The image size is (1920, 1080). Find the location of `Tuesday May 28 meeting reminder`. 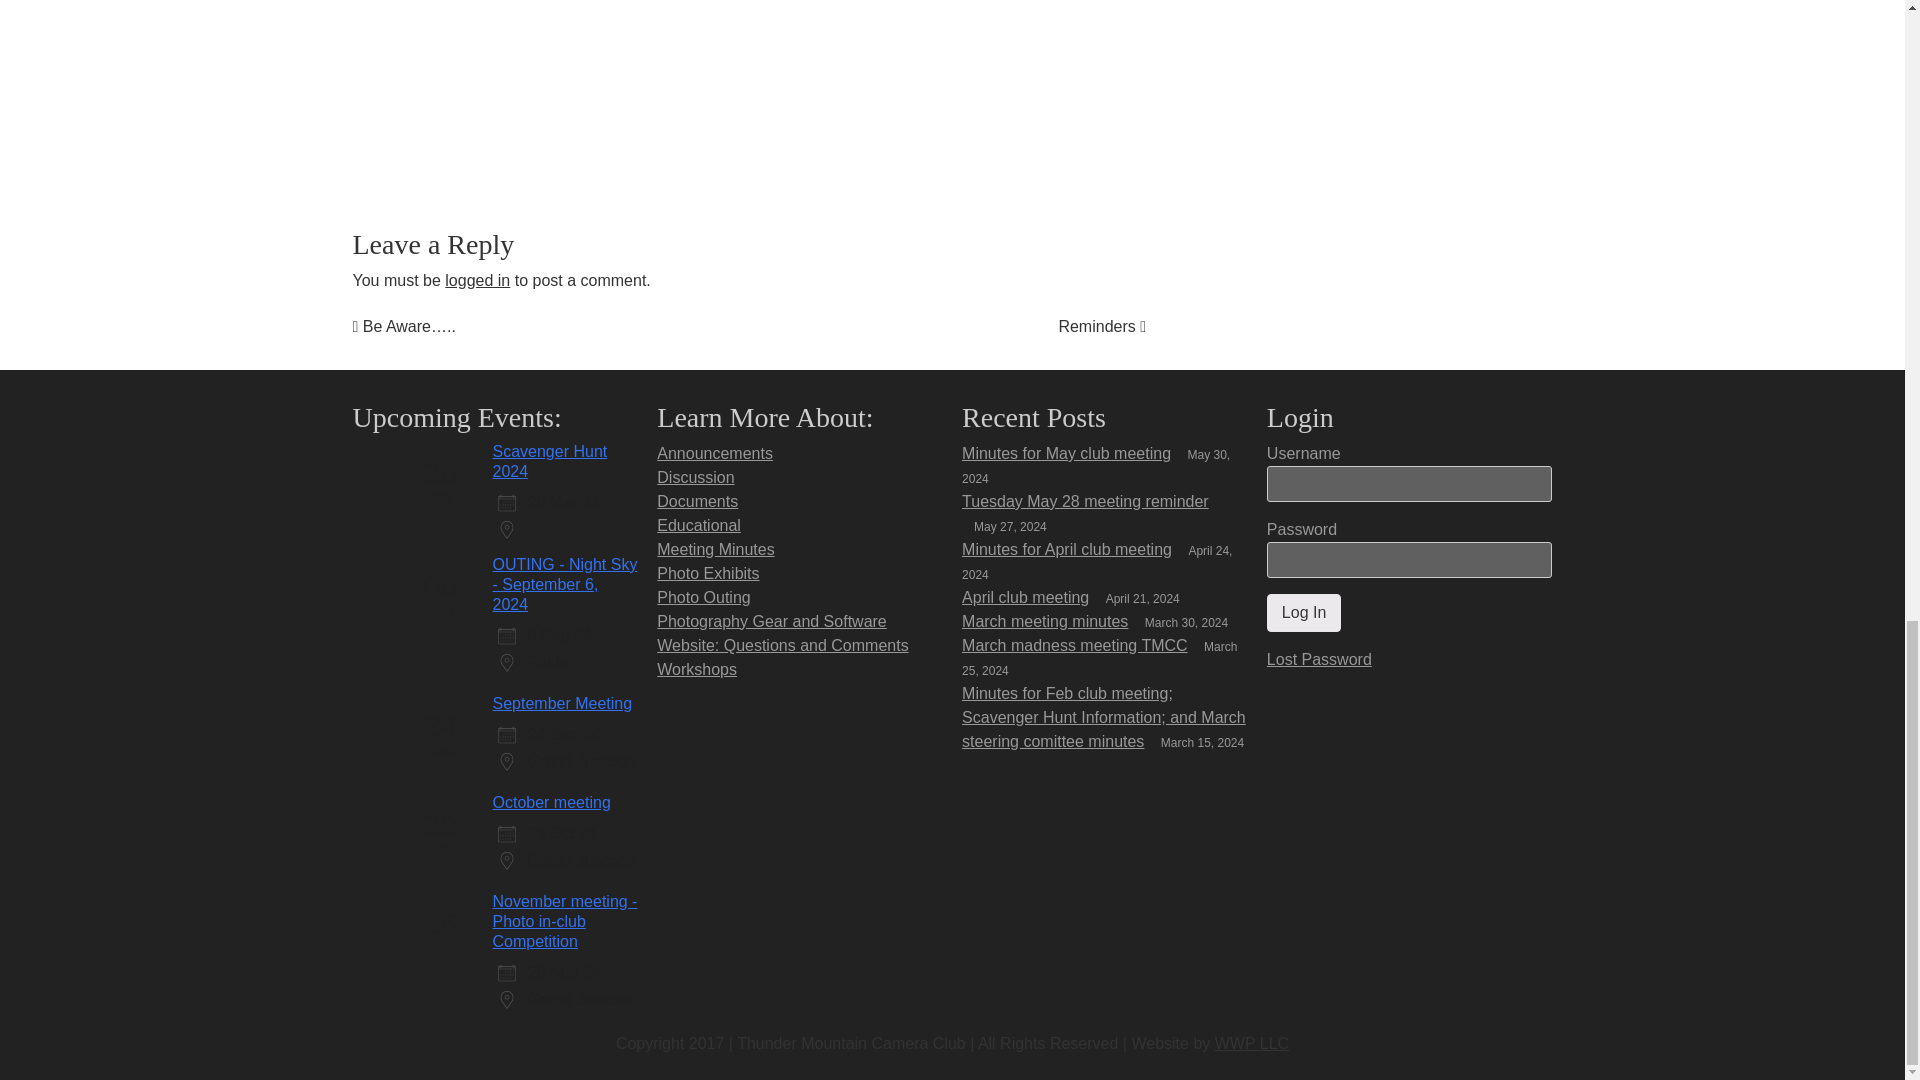

Tuesday May 28 meeting reminder is located at coordinates (1085, 500).